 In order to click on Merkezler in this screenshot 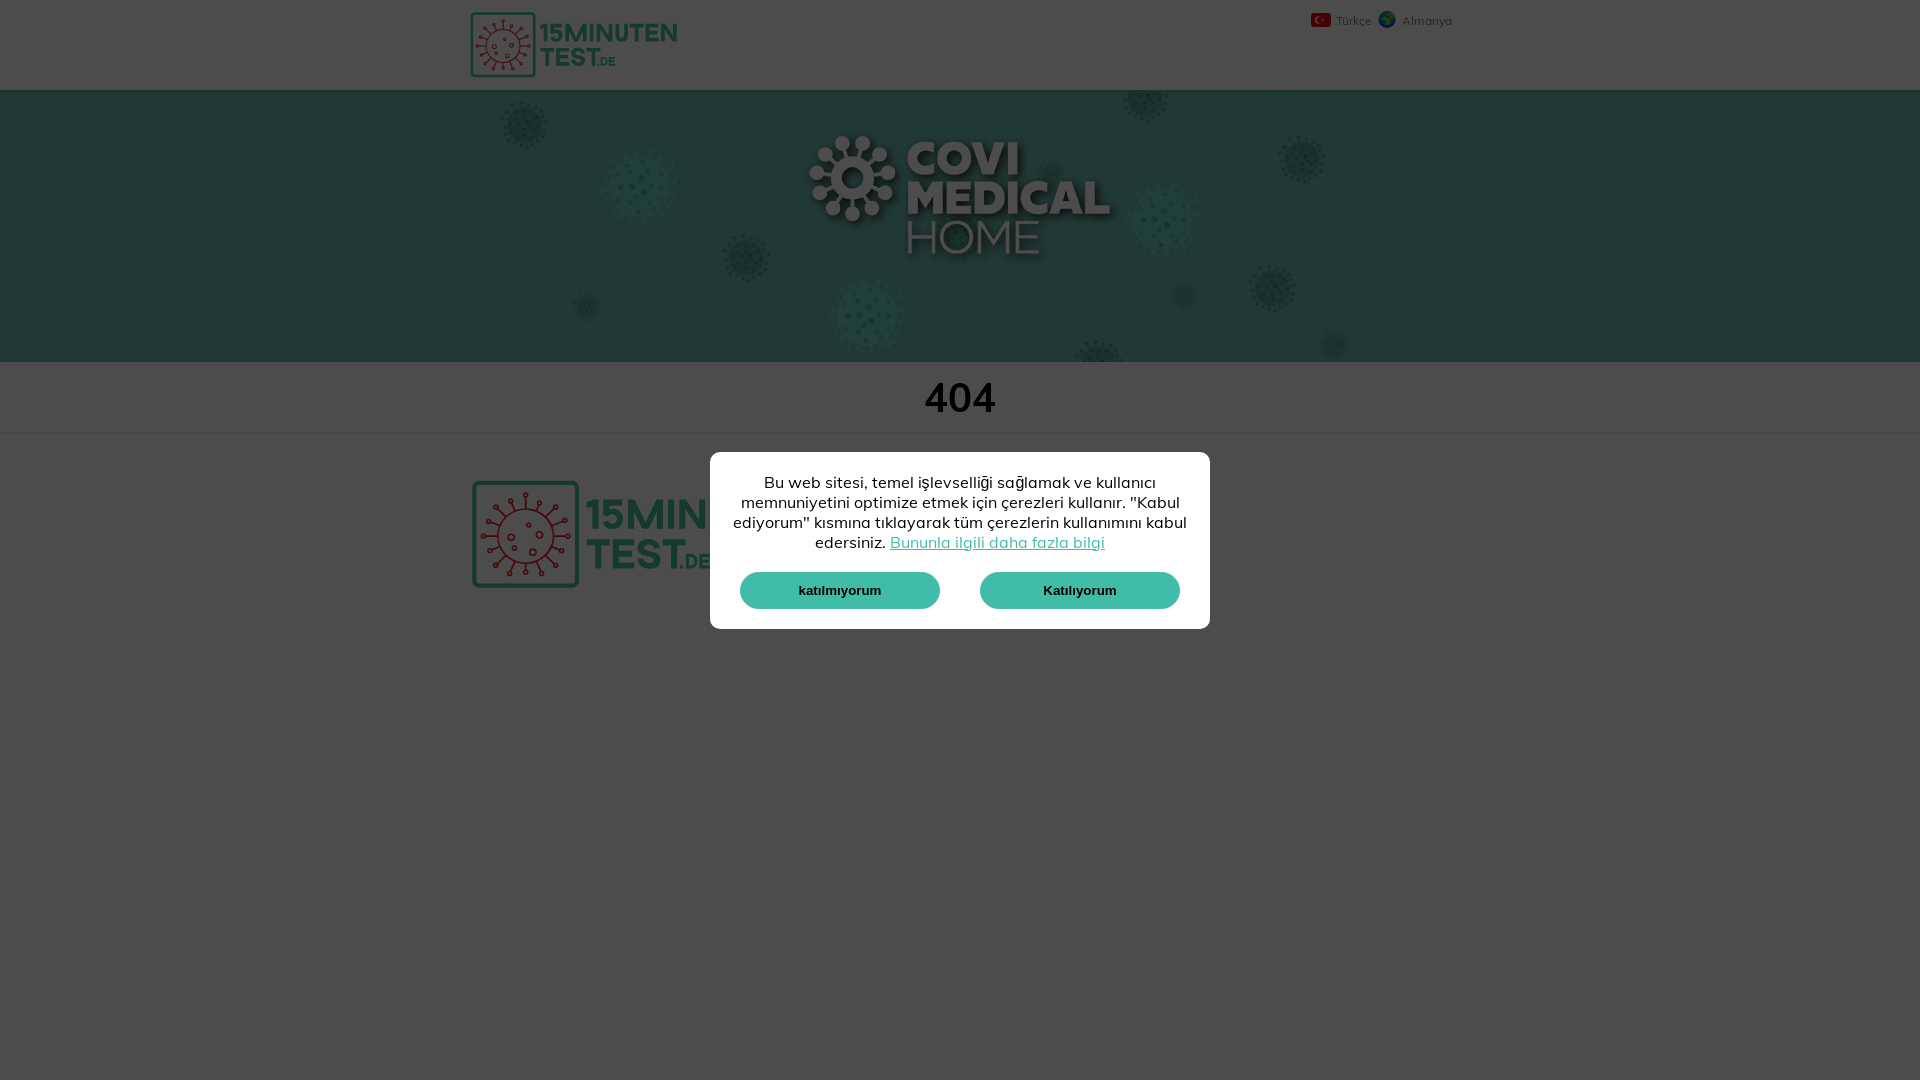, I will do `click(1063, 525)`.